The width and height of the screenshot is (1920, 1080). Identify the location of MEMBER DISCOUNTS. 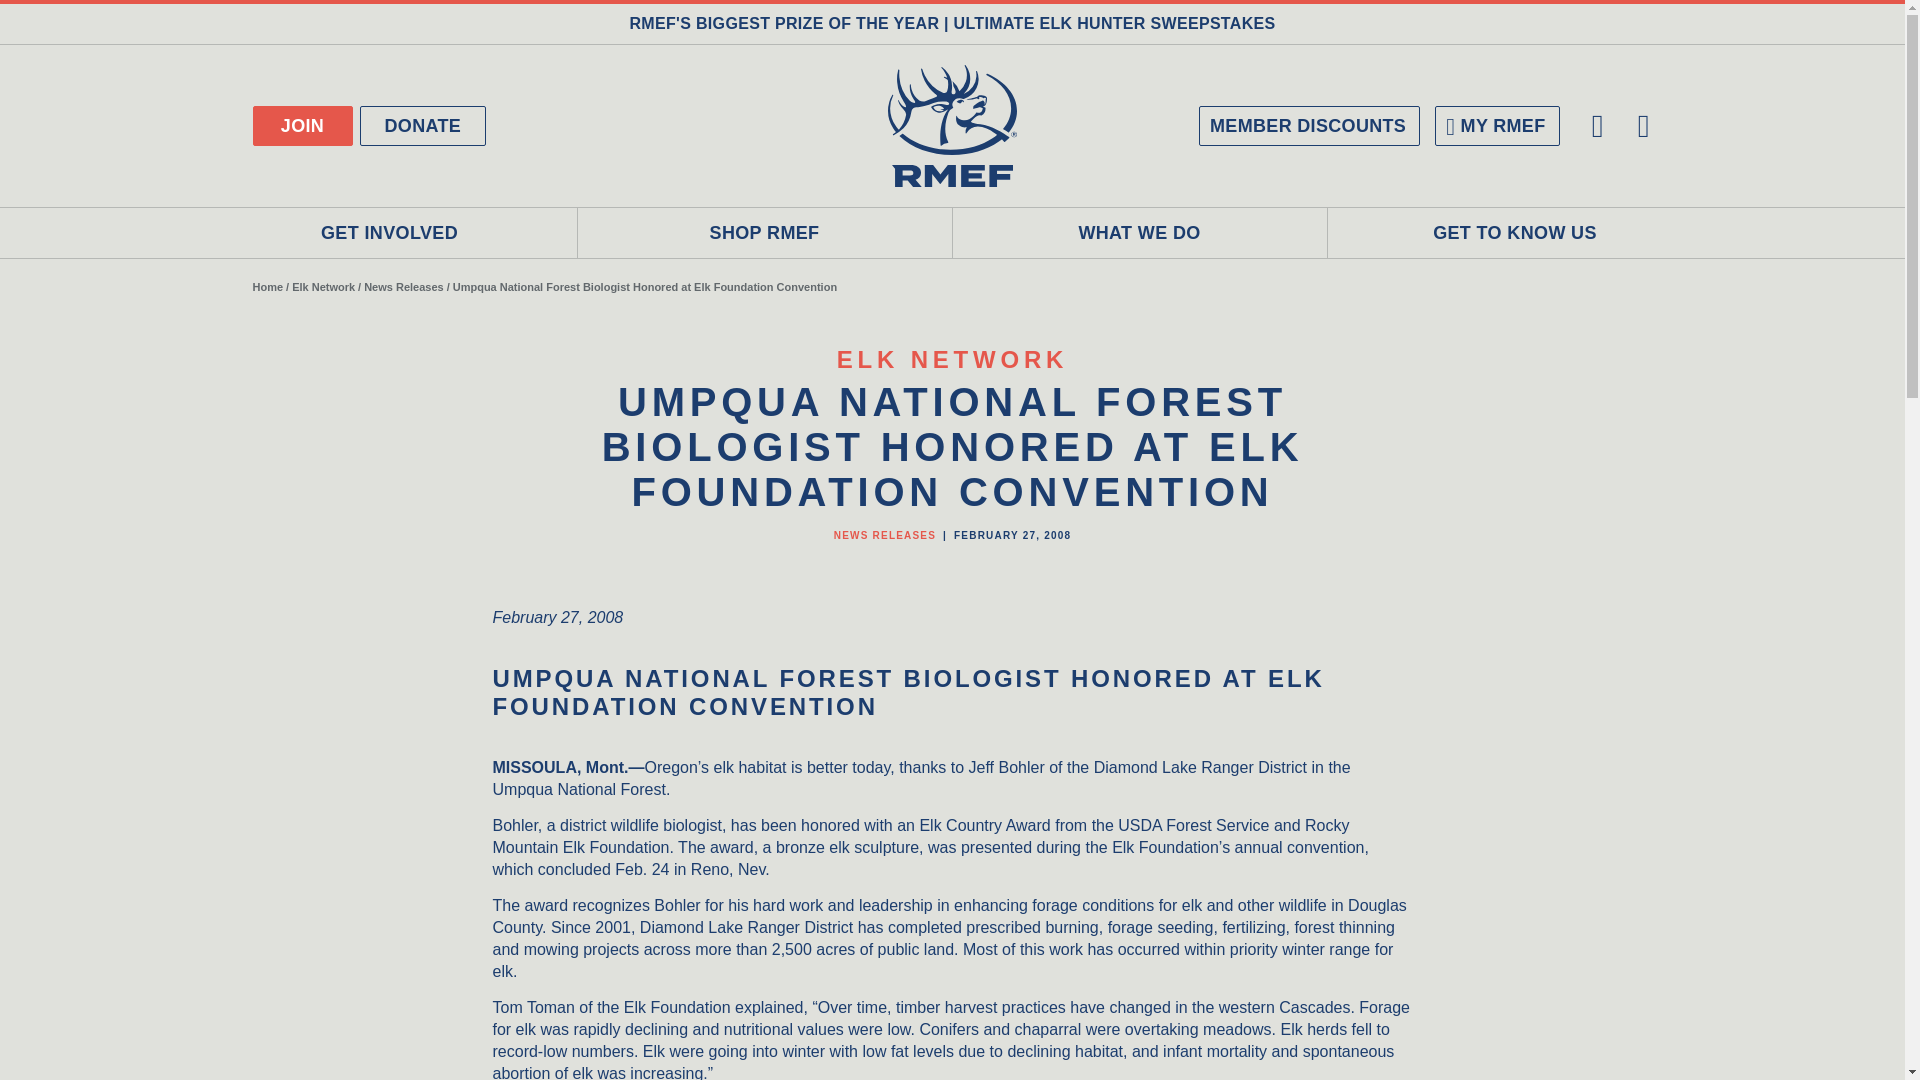
(1309, 125).